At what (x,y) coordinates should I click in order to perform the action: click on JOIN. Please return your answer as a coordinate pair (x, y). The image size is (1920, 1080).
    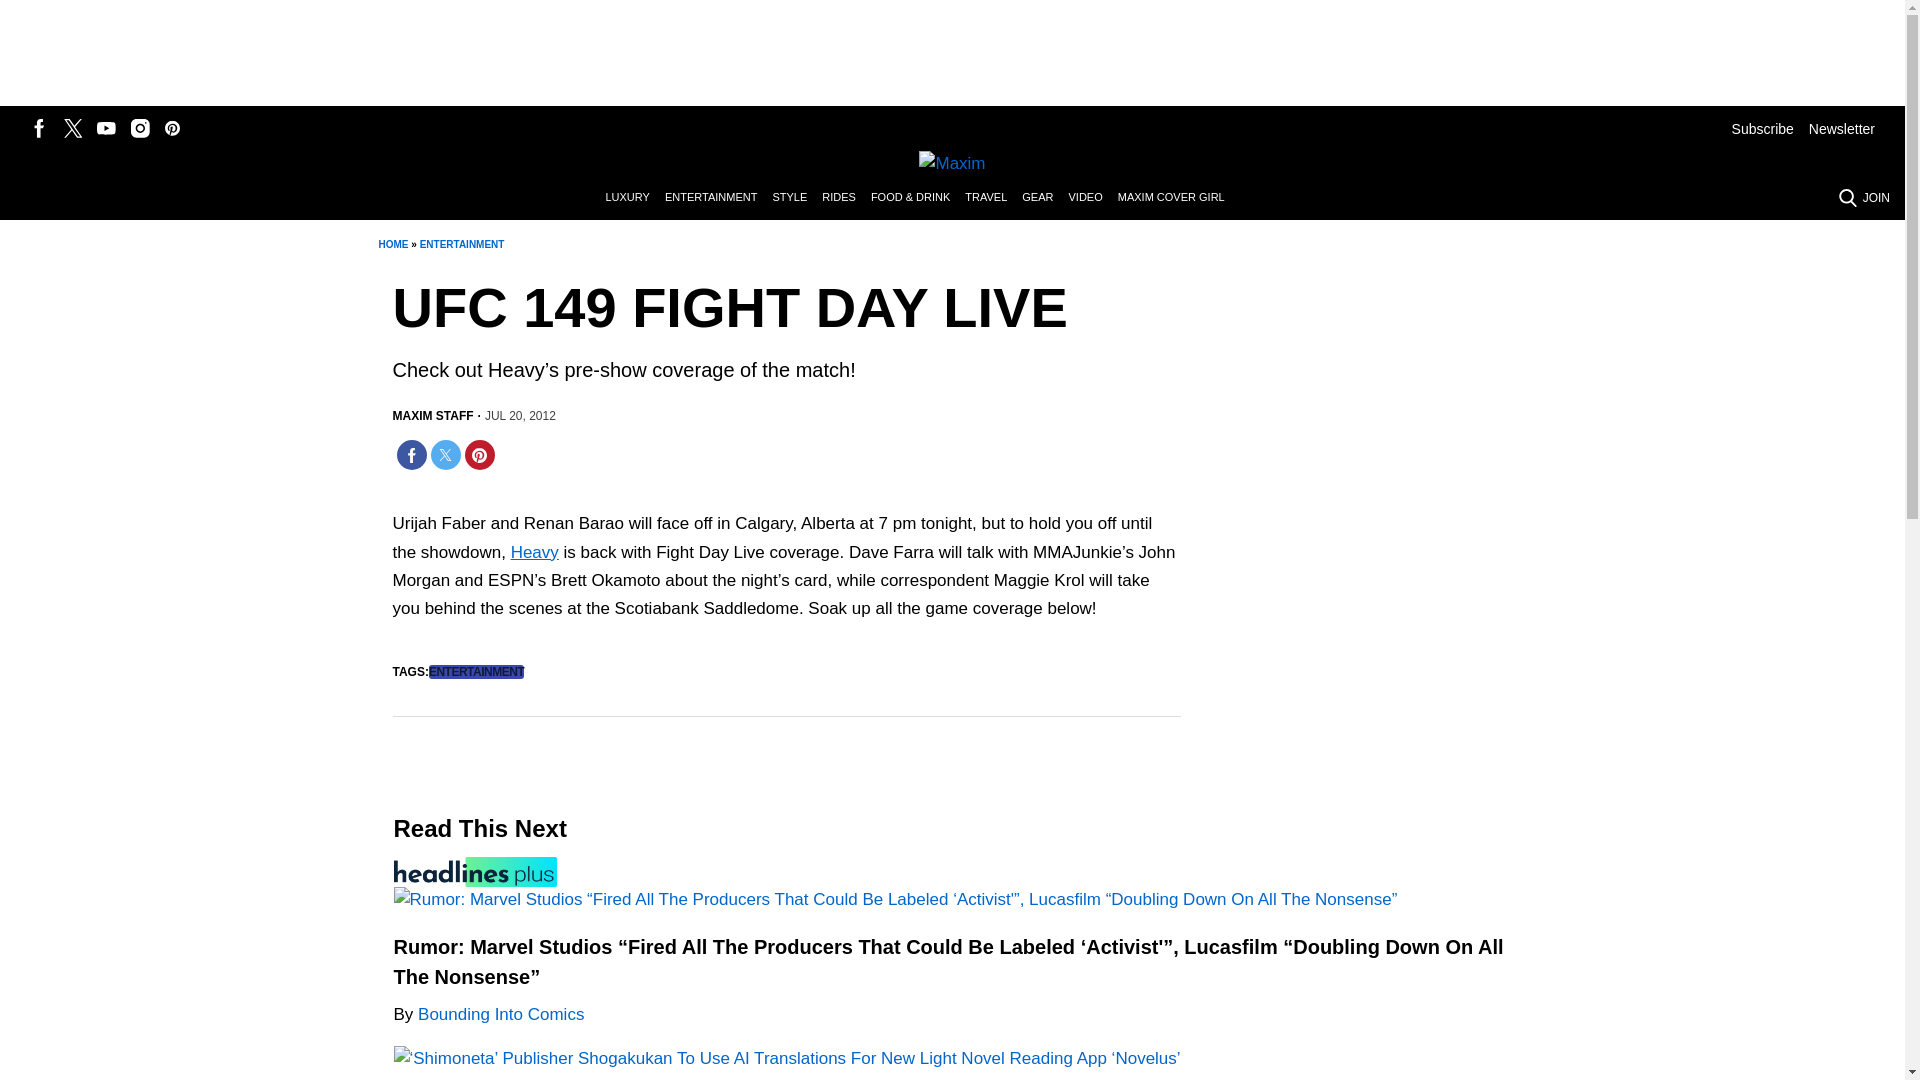
    Looking at the image, I should click on (1876, 198).